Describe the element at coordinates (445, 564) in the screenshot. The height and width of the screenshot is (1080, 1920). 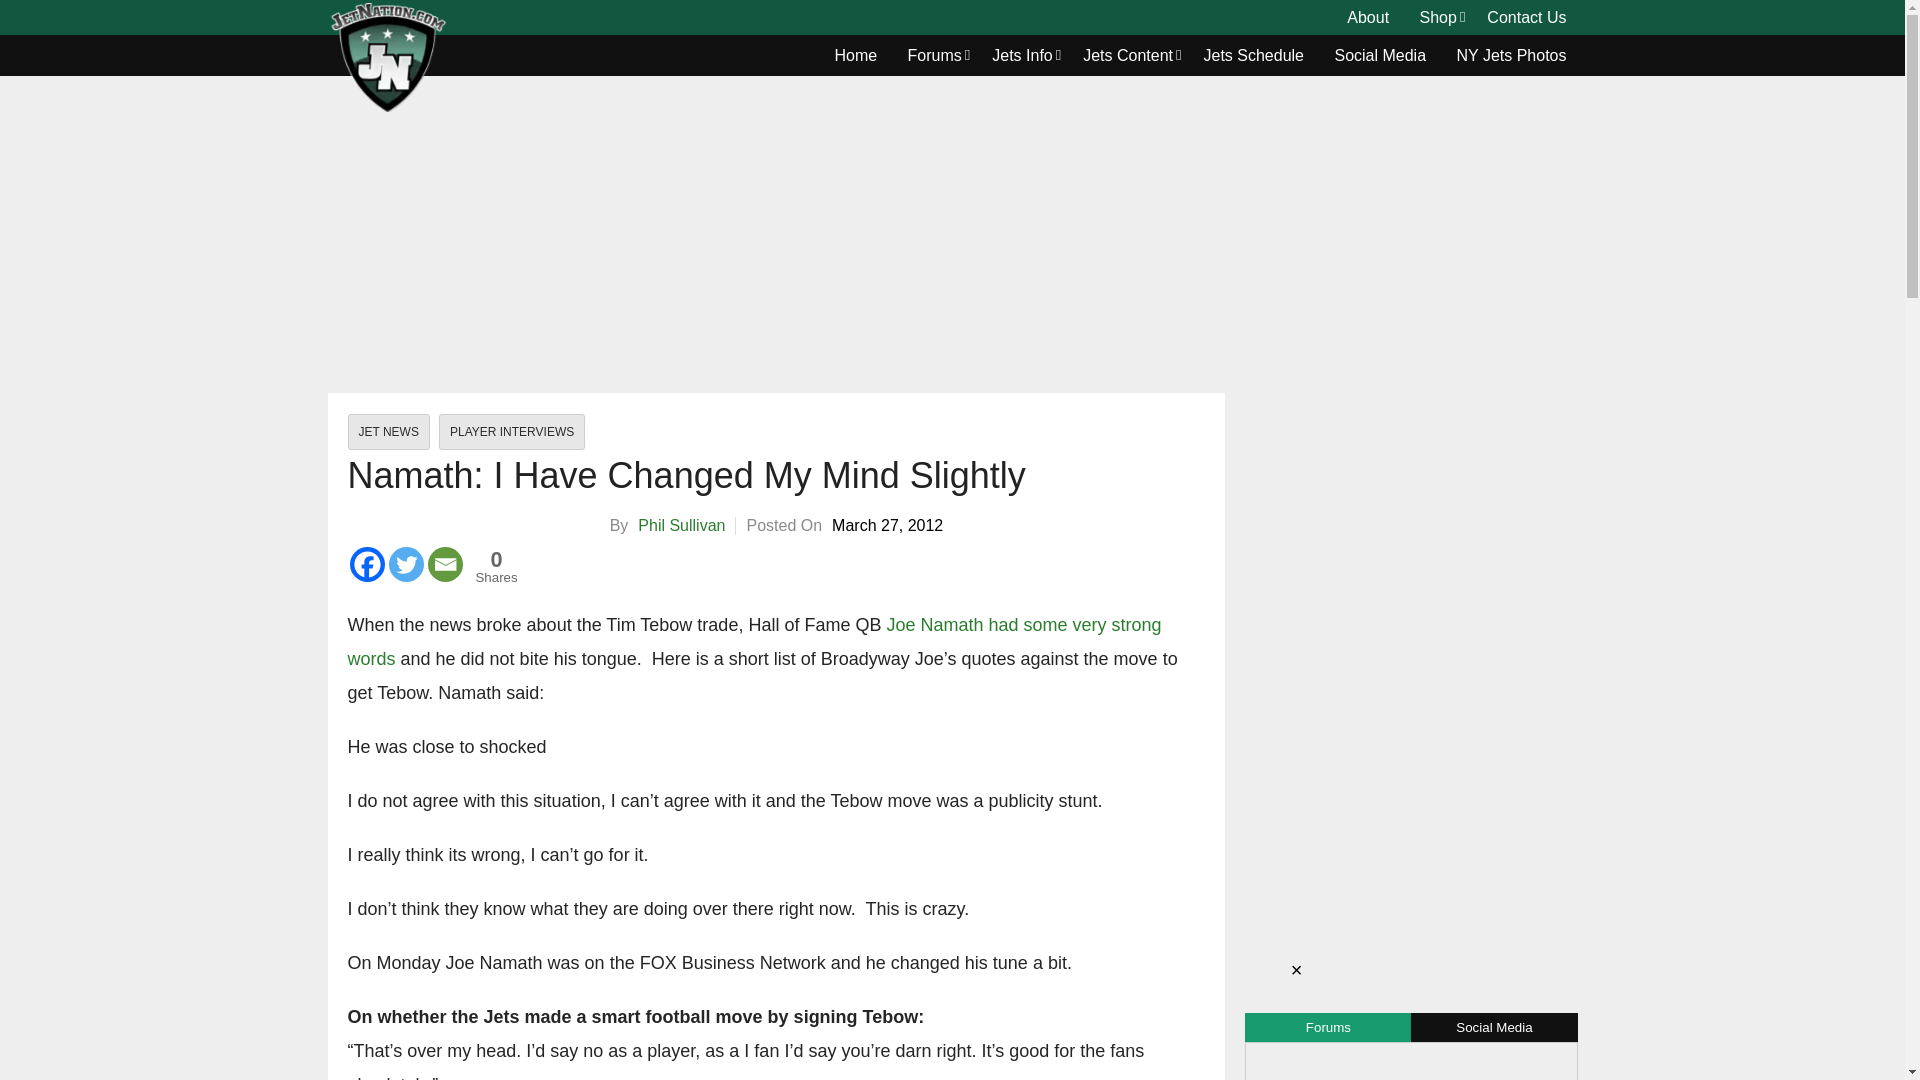
I see `Email` at that location.